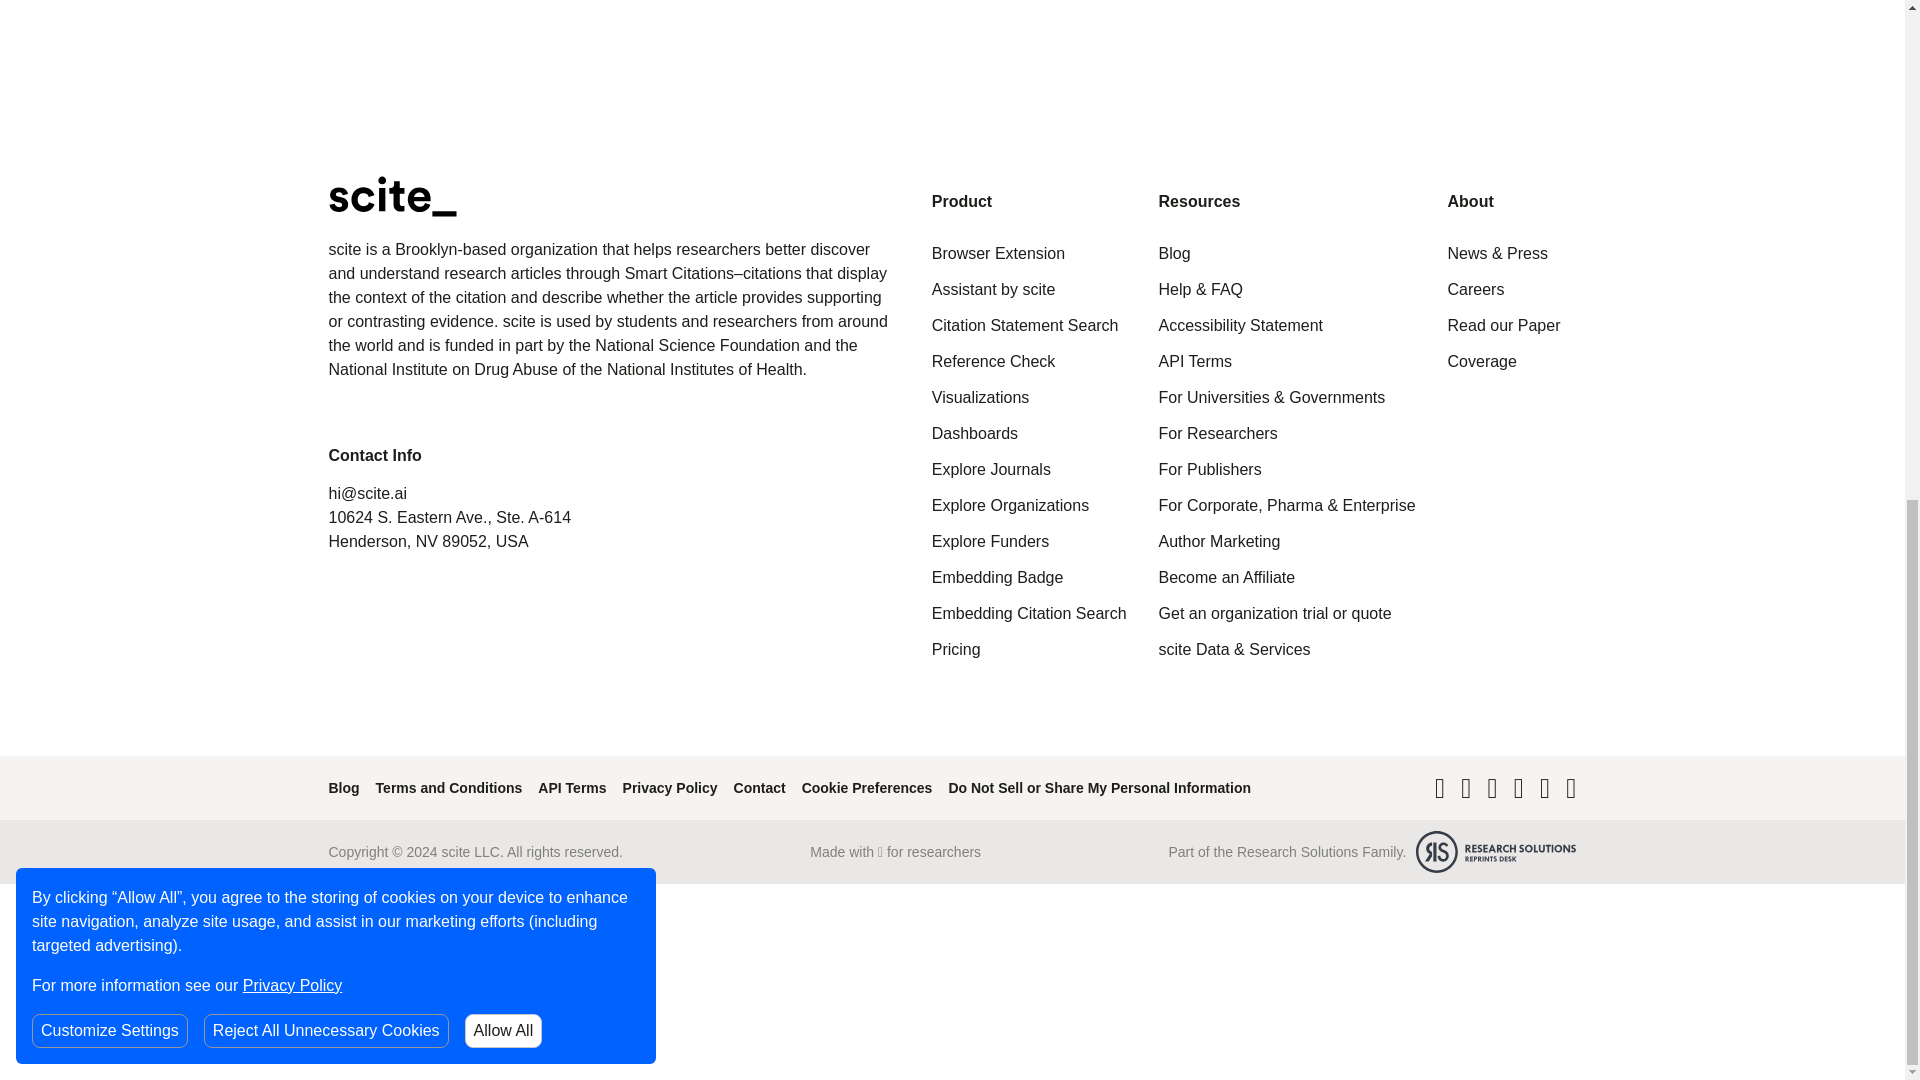  I want to click on Get an organization trial or quote, so click(1276, 614).